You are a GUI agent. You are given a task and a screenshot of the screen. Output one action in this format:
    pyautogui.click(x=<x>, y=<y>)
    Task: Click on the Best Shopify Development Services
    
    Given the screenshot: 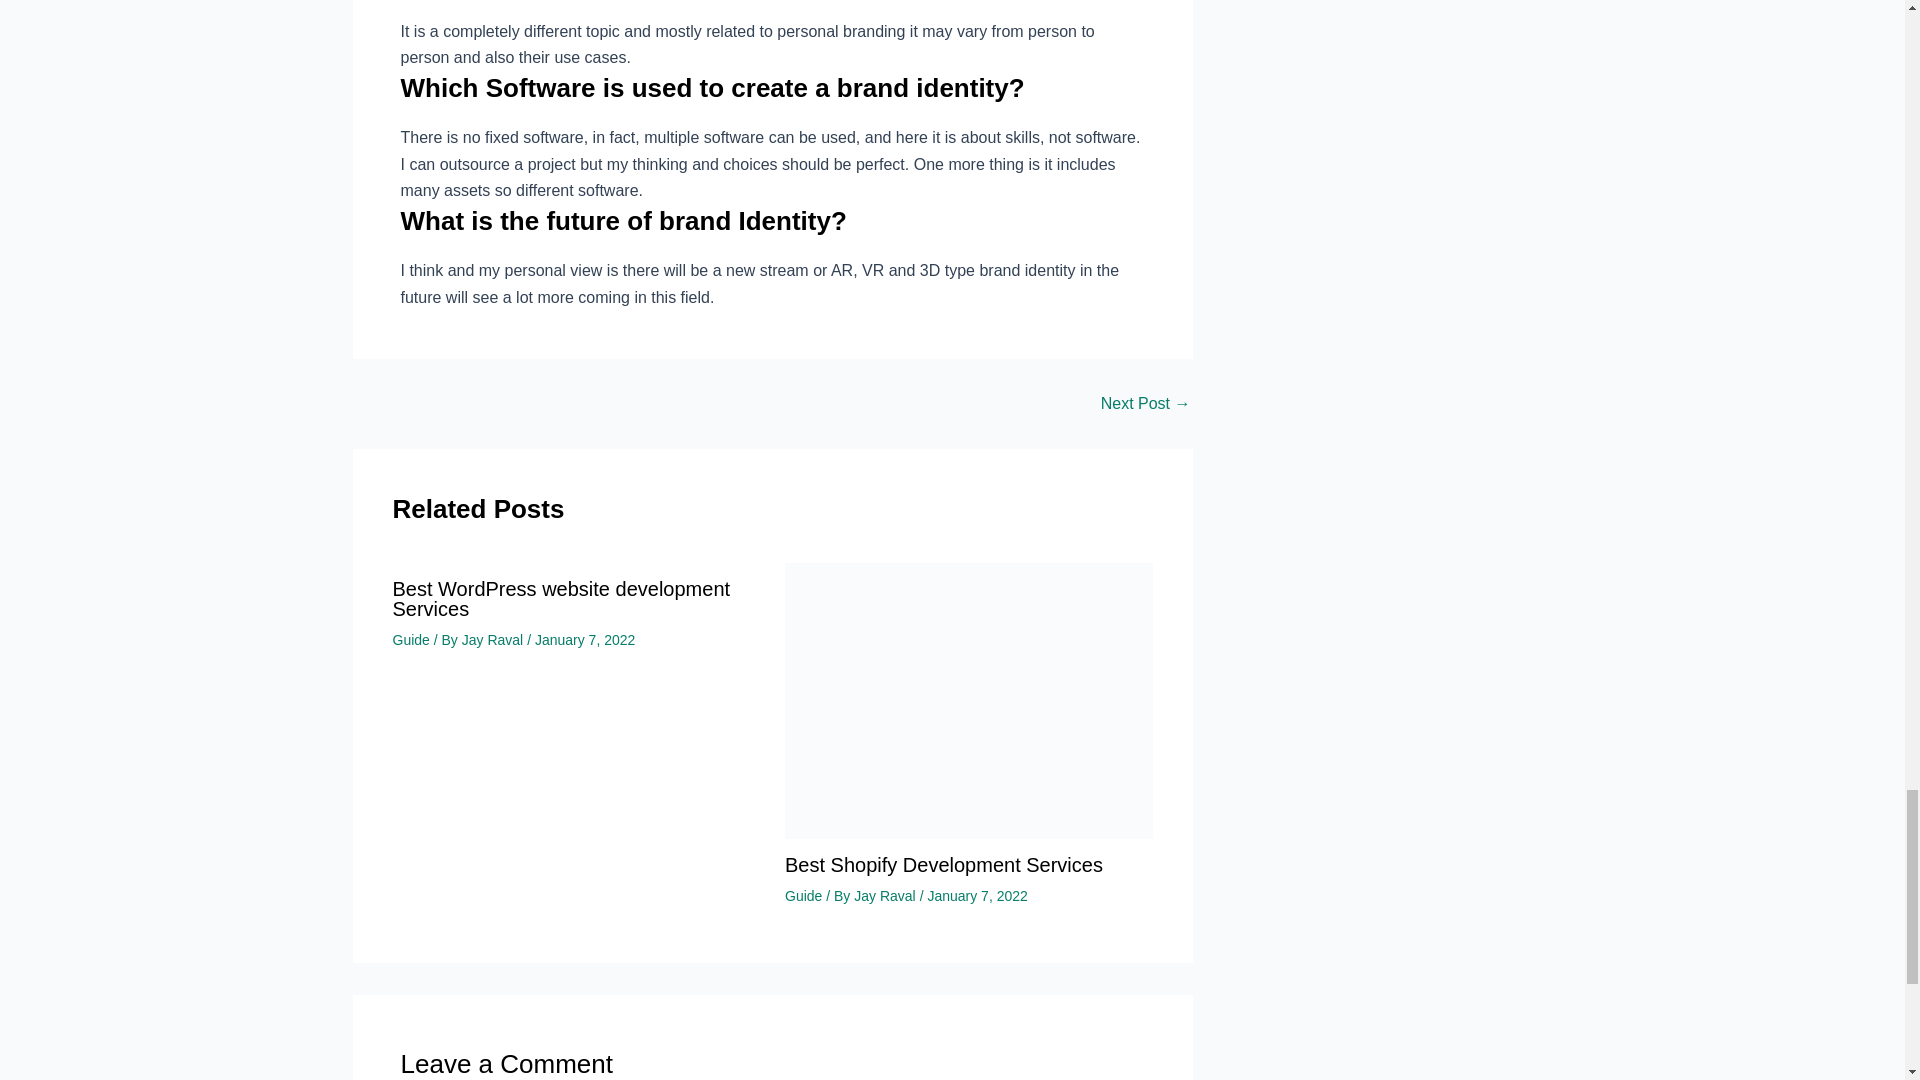 What is the action you would take?
    pyautogui.click(x=969, y=700)
    